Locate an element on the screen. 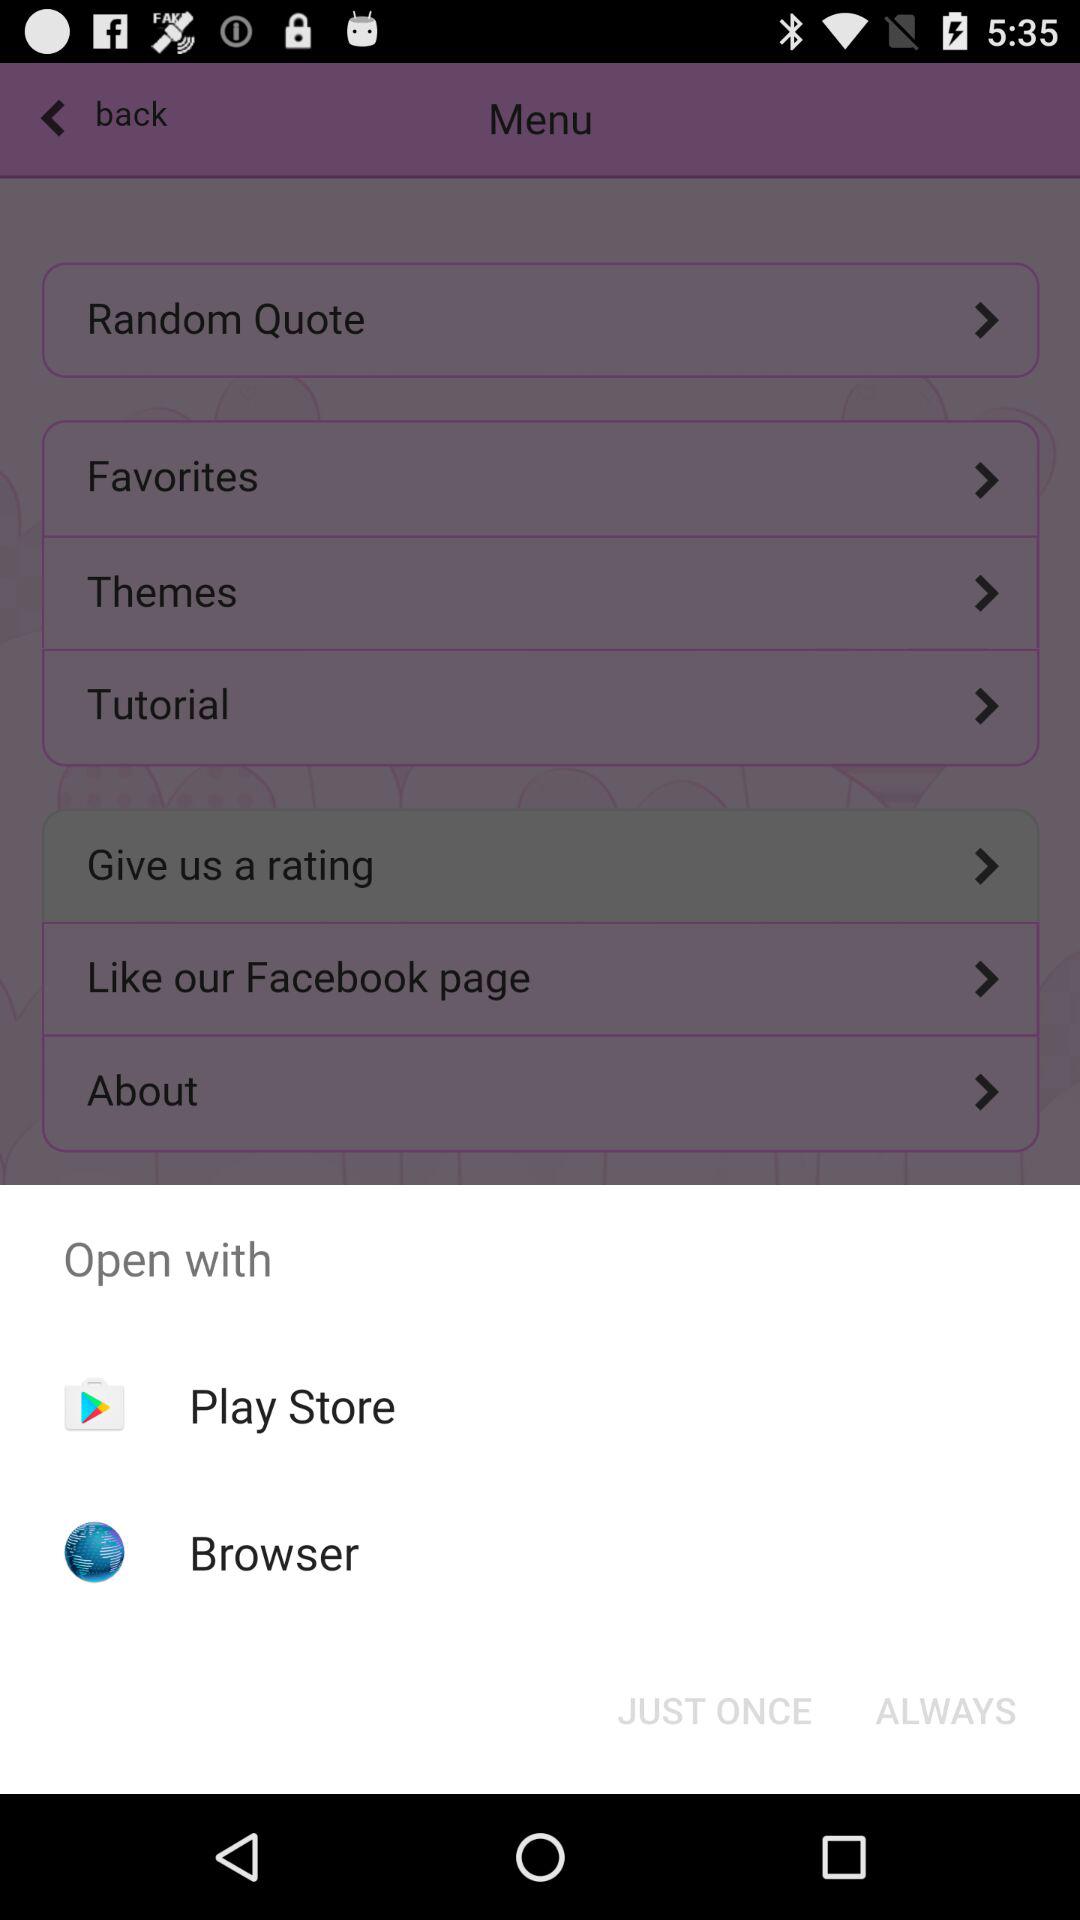  turn off the item below open with icon is located at coordinates (714, 1710).